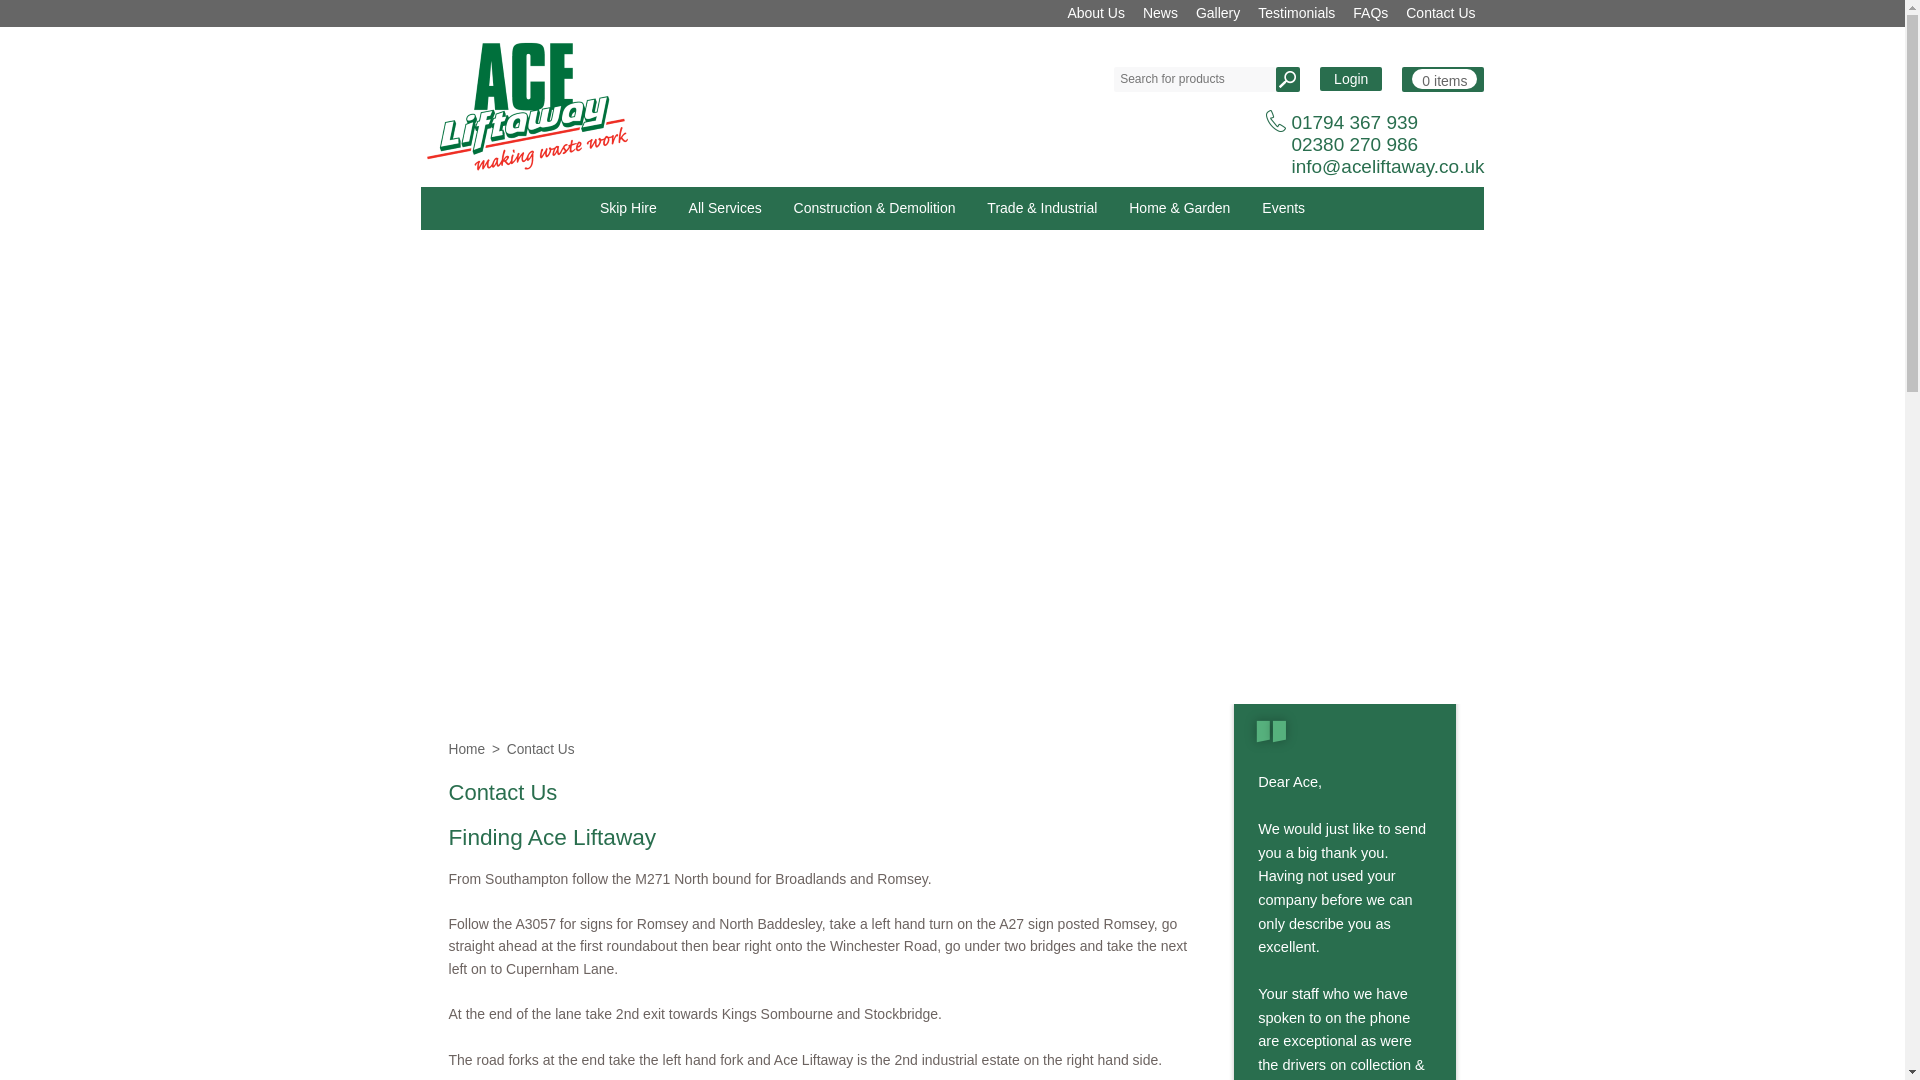 This screenshot has height=1080, width=1920. I want to click on Contact Us, so click(1440, 14).